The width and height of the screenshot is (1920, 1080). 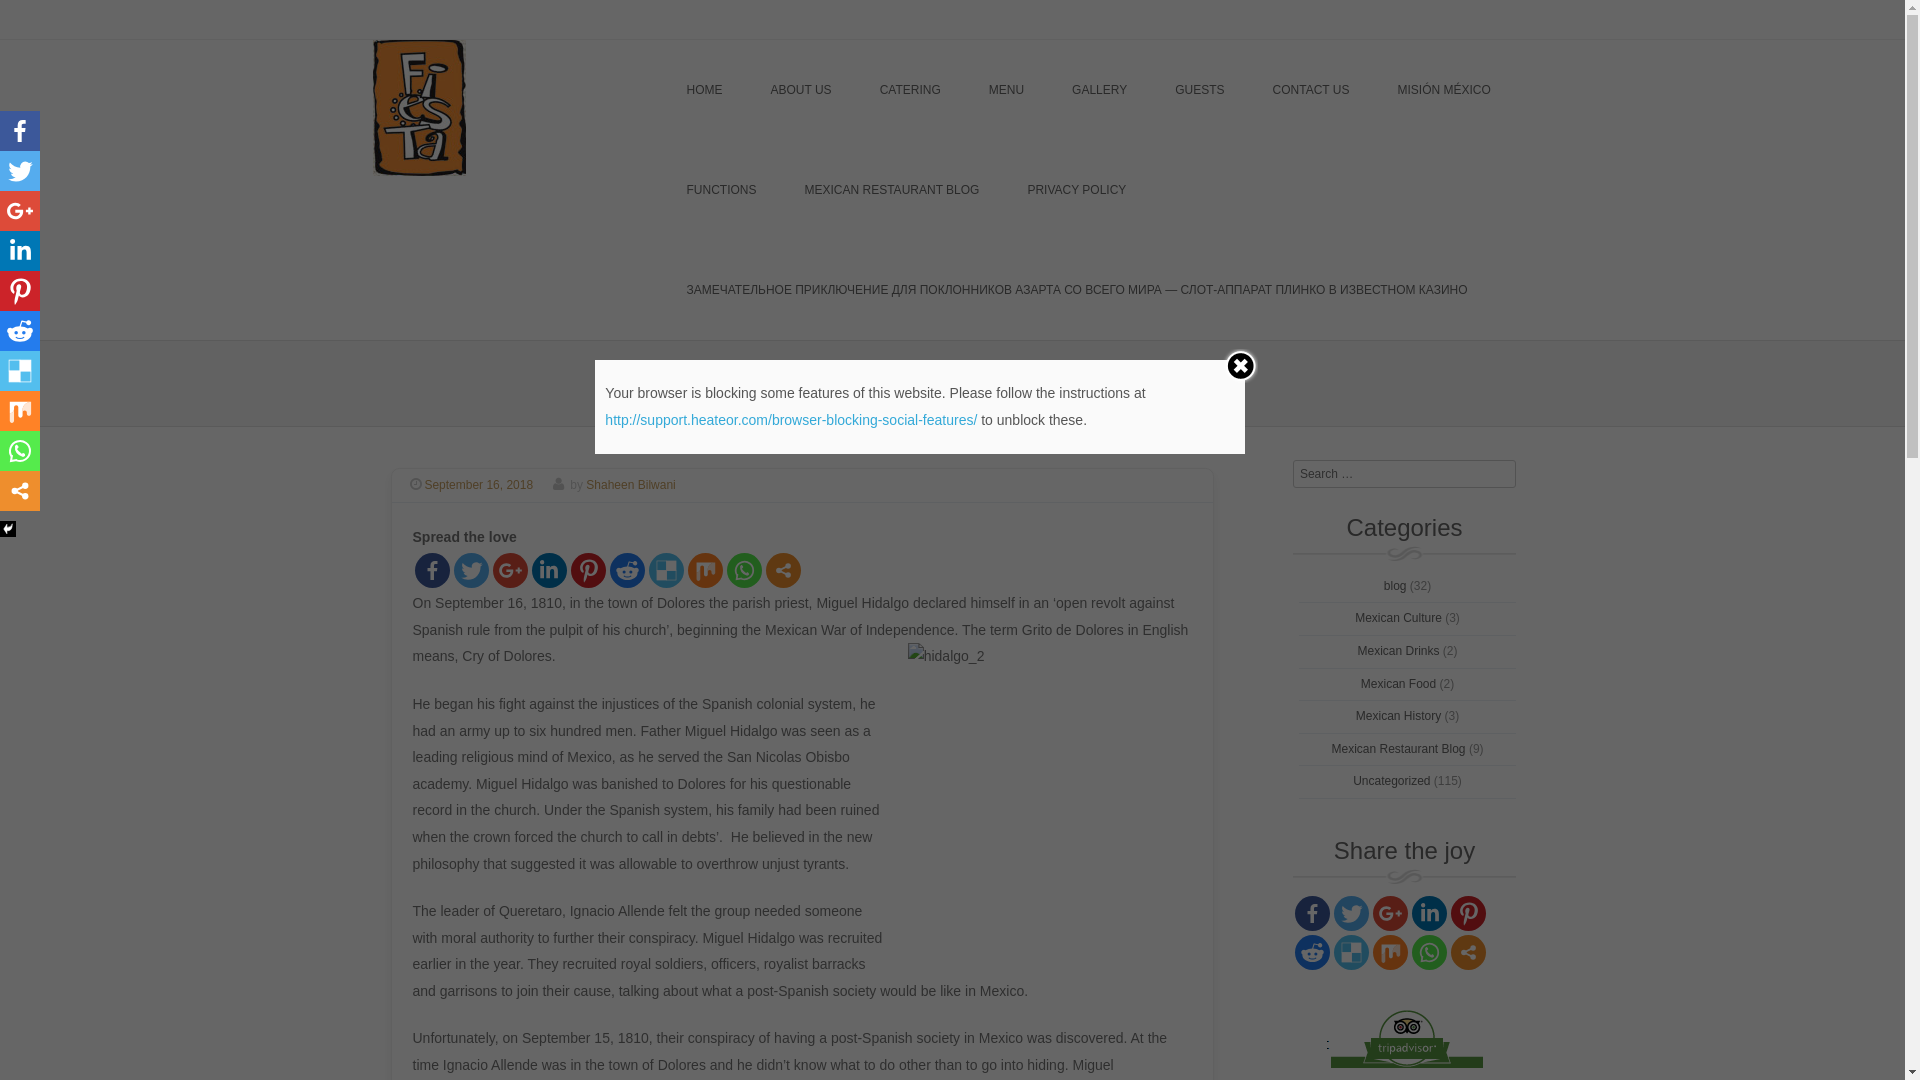 What do you see at coordinates (20, 331) in the screenshot?
I see `Reddit` at bounding box center [20, 331].